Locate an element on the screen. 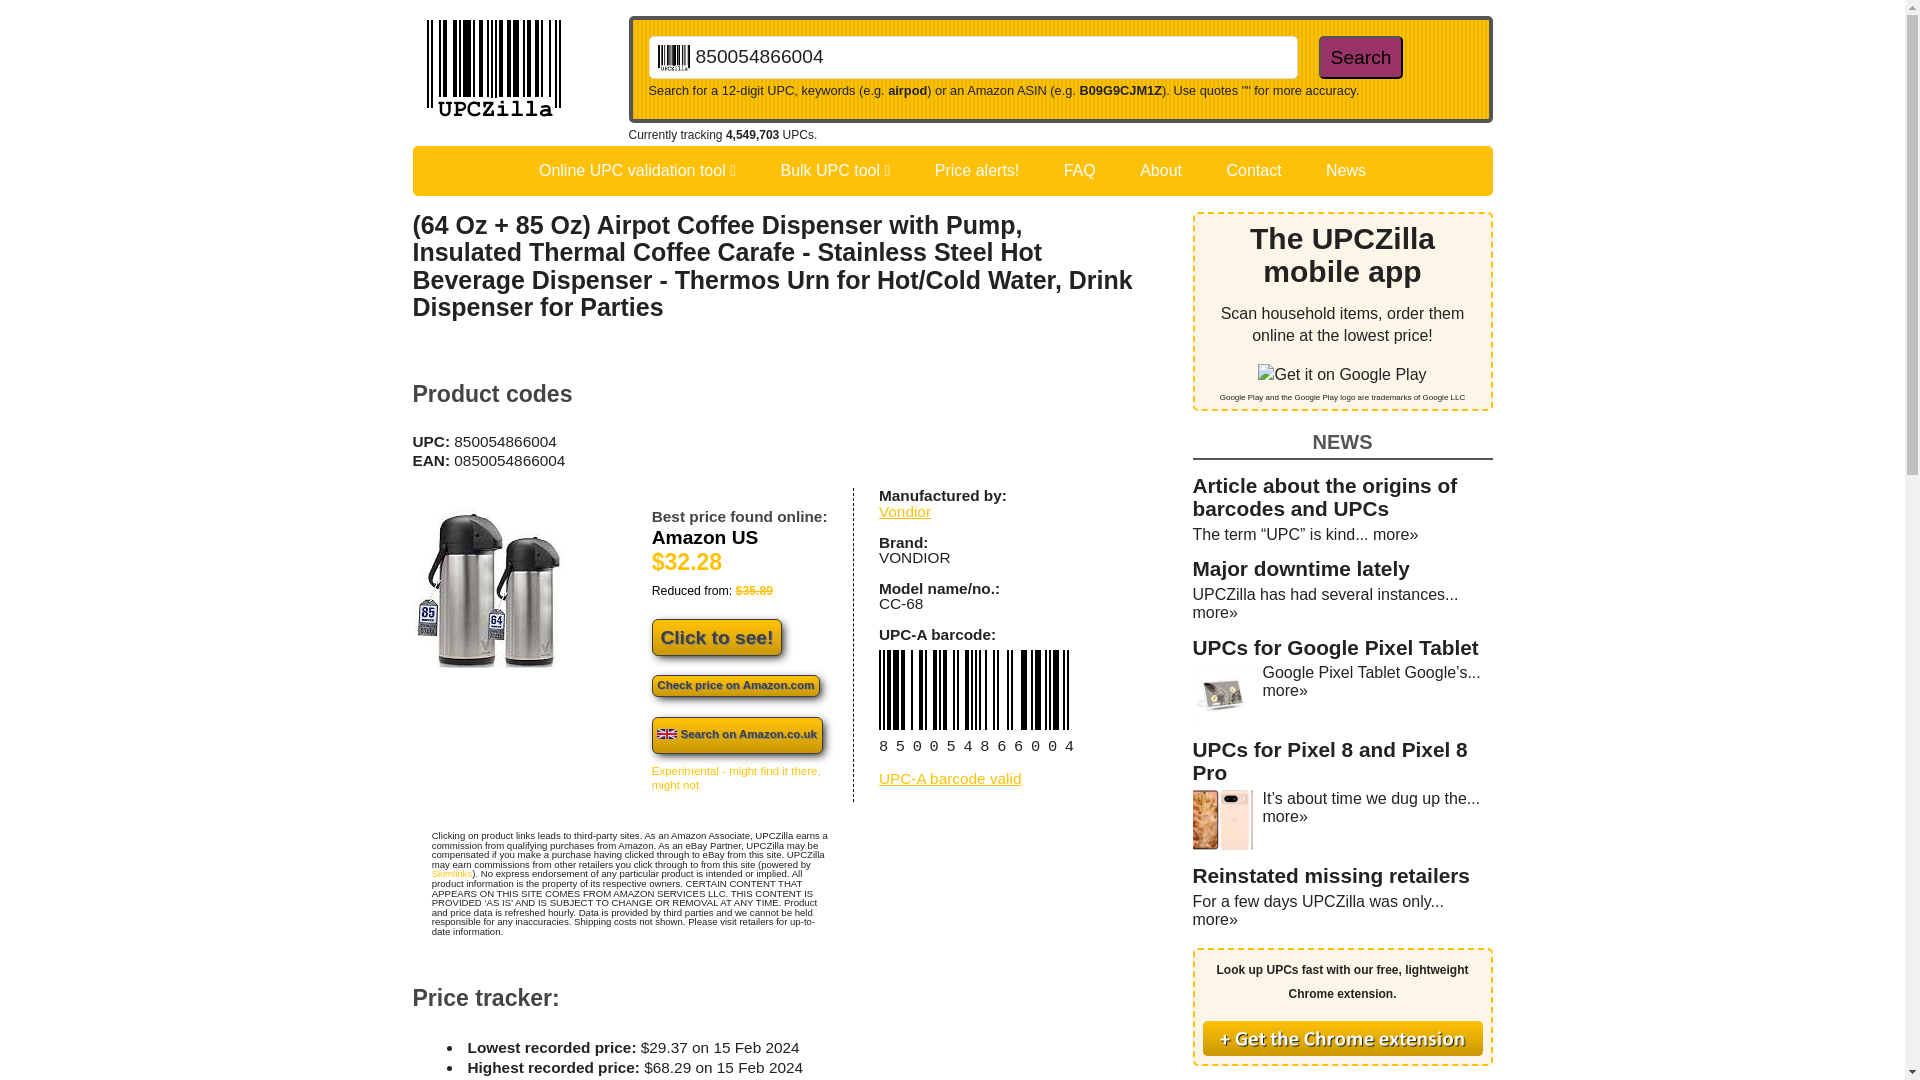  Price alerts! is located at coordinates (976, 170).